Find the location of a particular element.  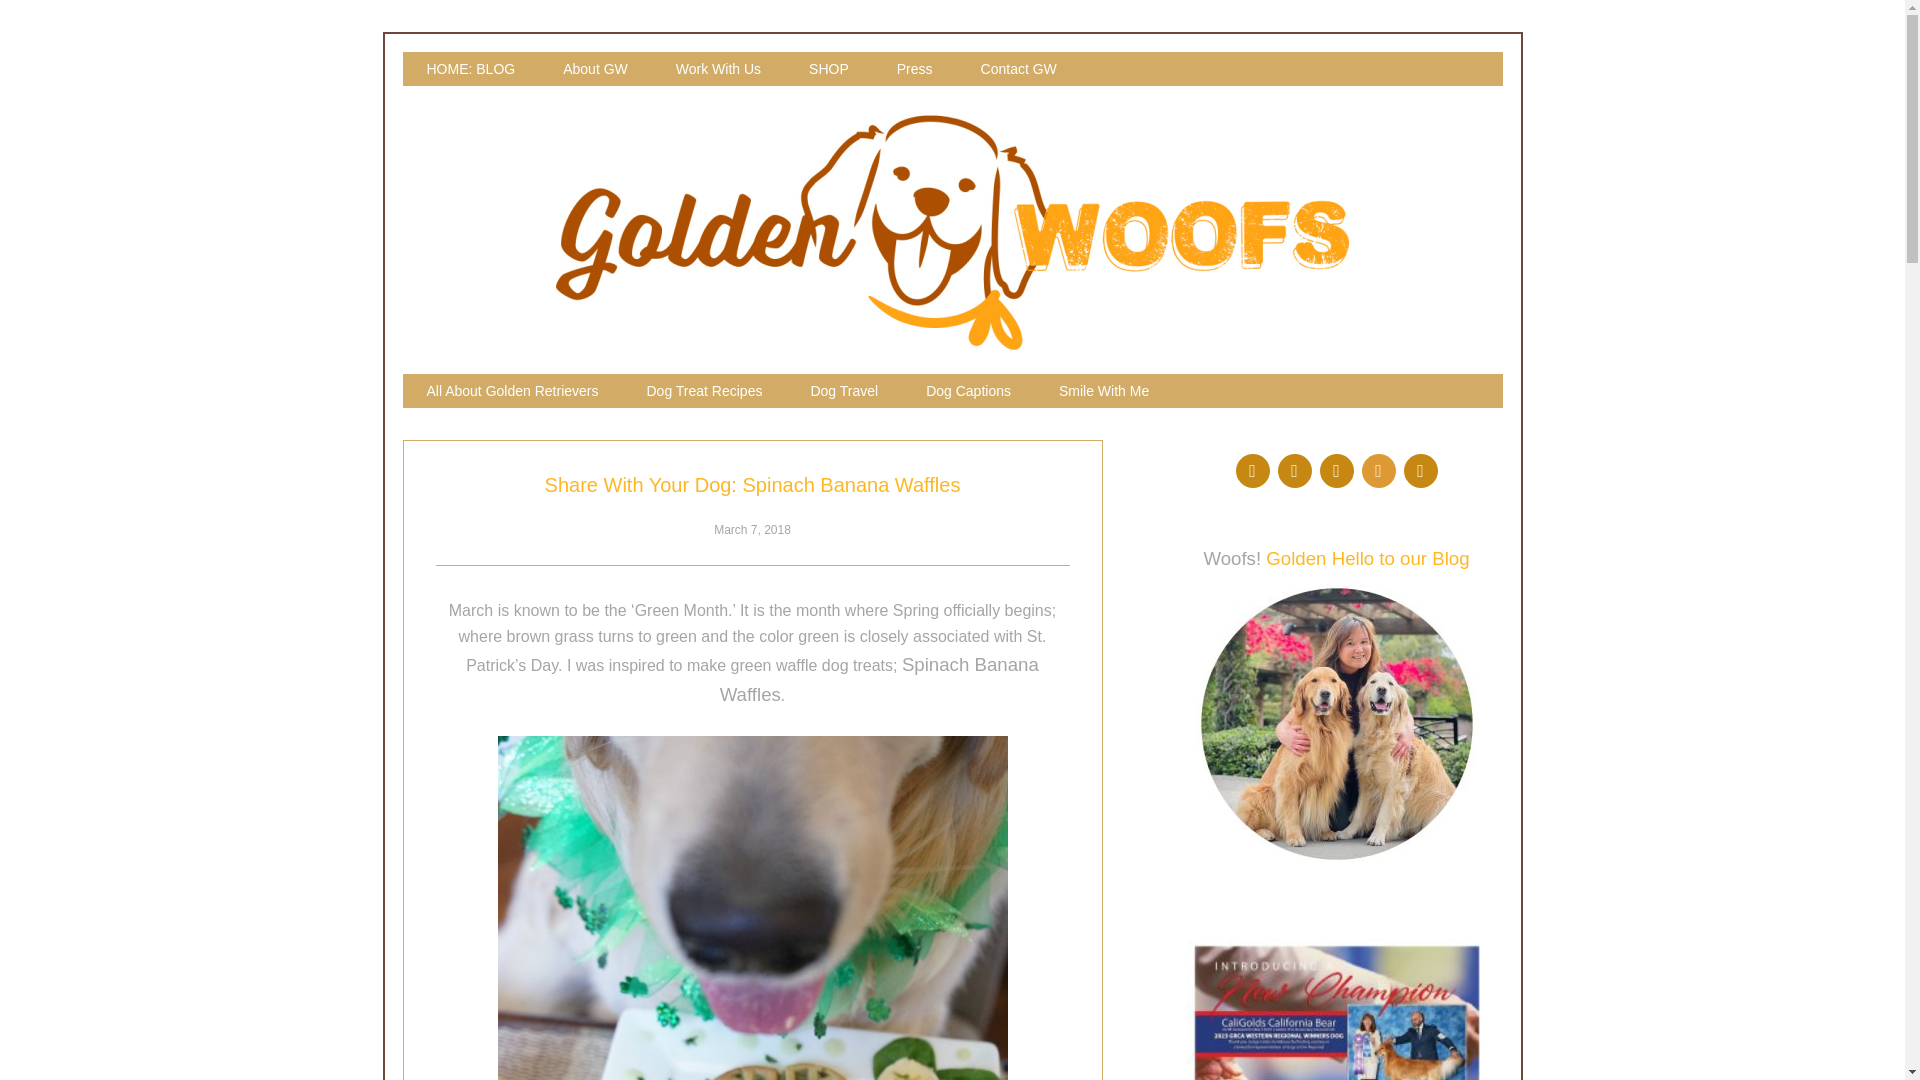

Golden Hello to our Blog is located at coordinates (1366, 558).